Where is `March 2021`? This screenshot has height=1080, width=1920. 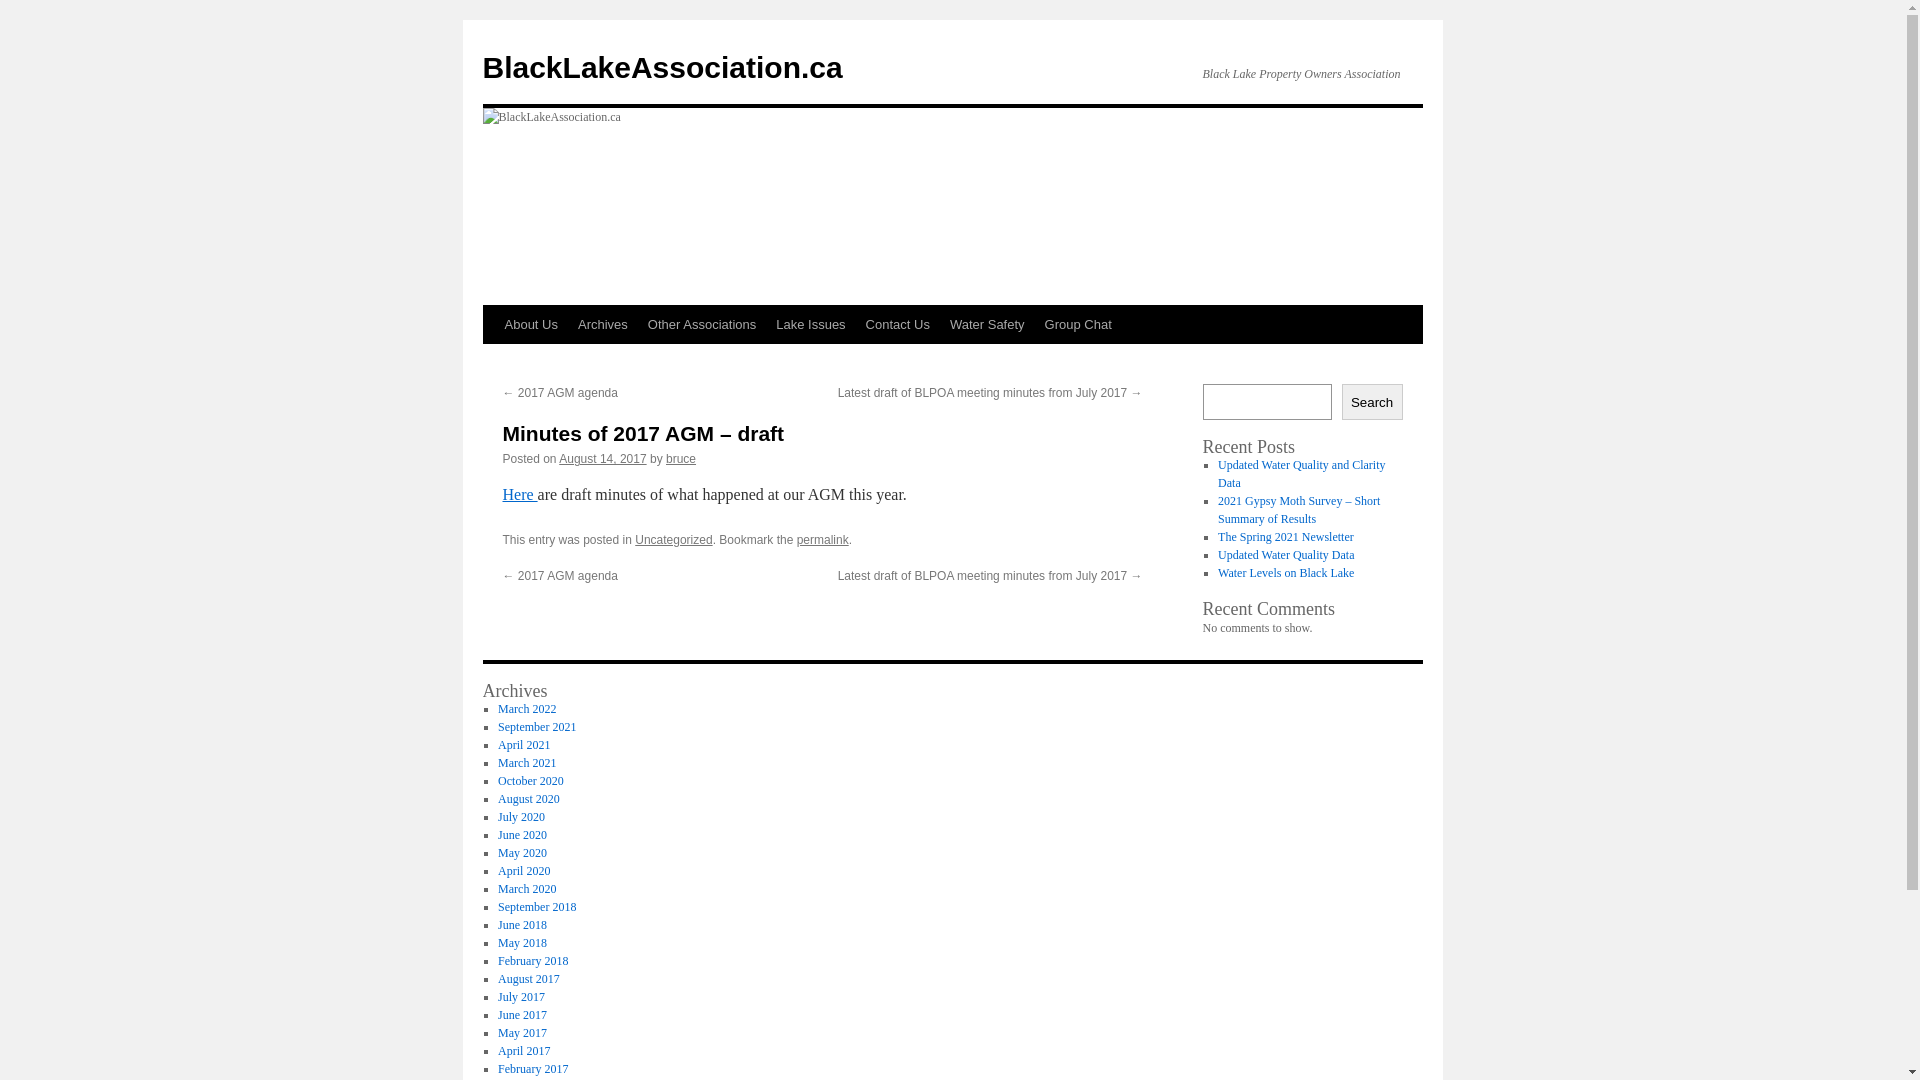 March 2021 is located at coordinates (527, 762).